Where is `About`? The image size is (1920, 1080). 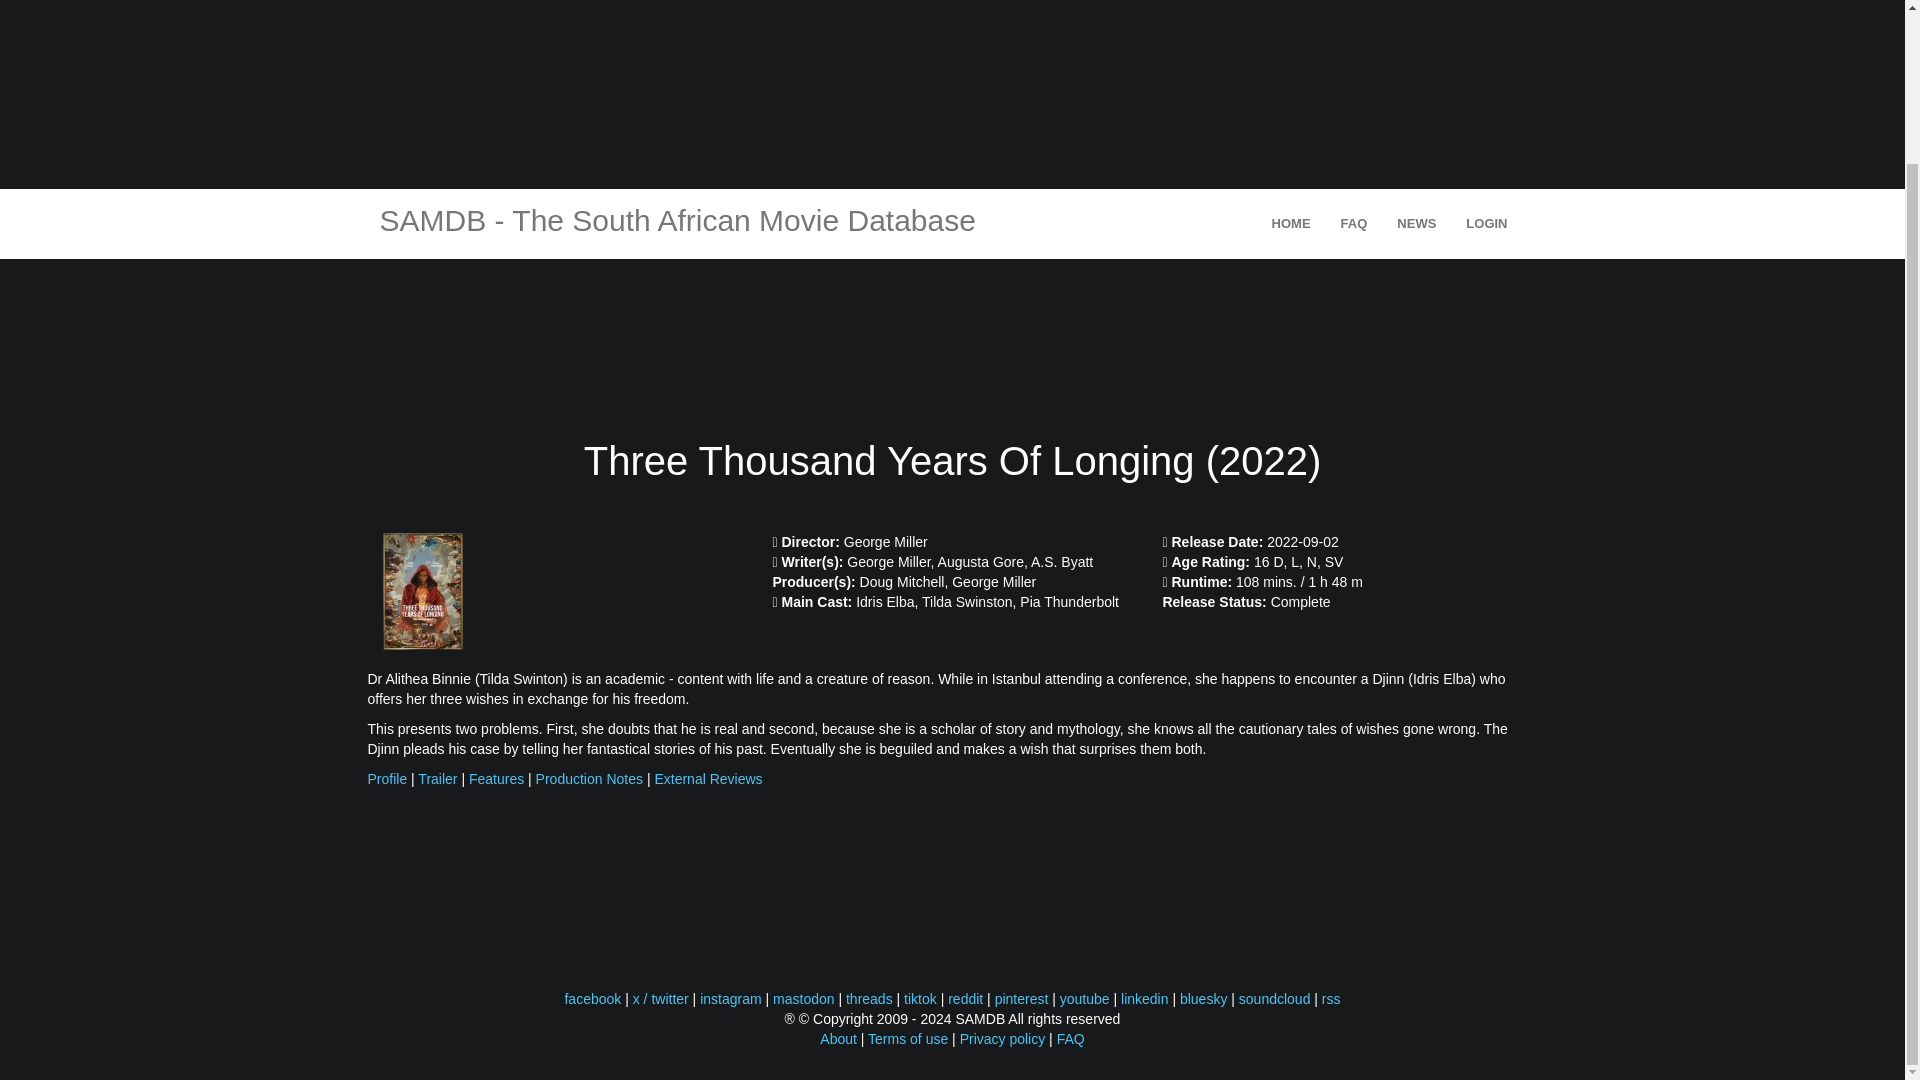 About is located at coordinates (838, 1038).